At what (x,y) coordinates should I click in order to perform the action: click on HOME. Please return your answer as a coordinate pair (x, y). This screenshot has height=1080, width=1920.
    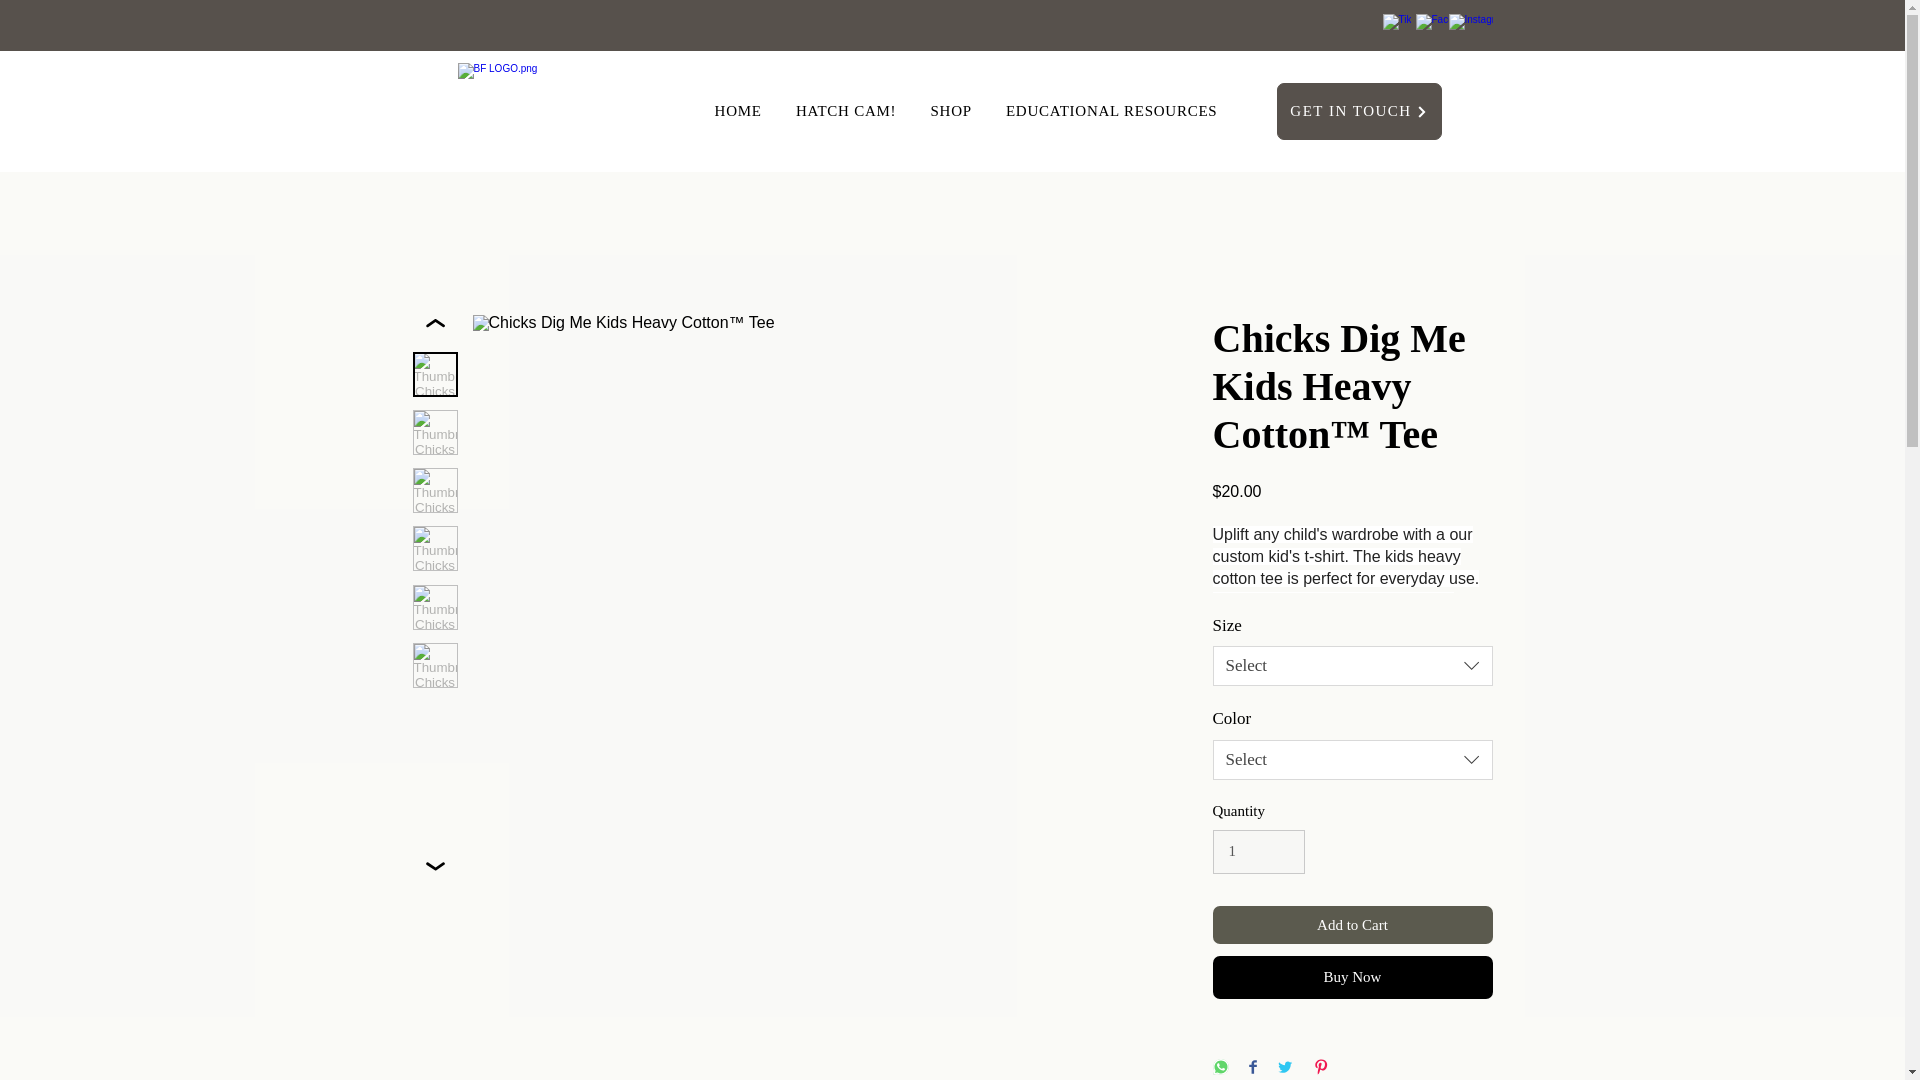
    Looking at the image, I should click on (738, 110).